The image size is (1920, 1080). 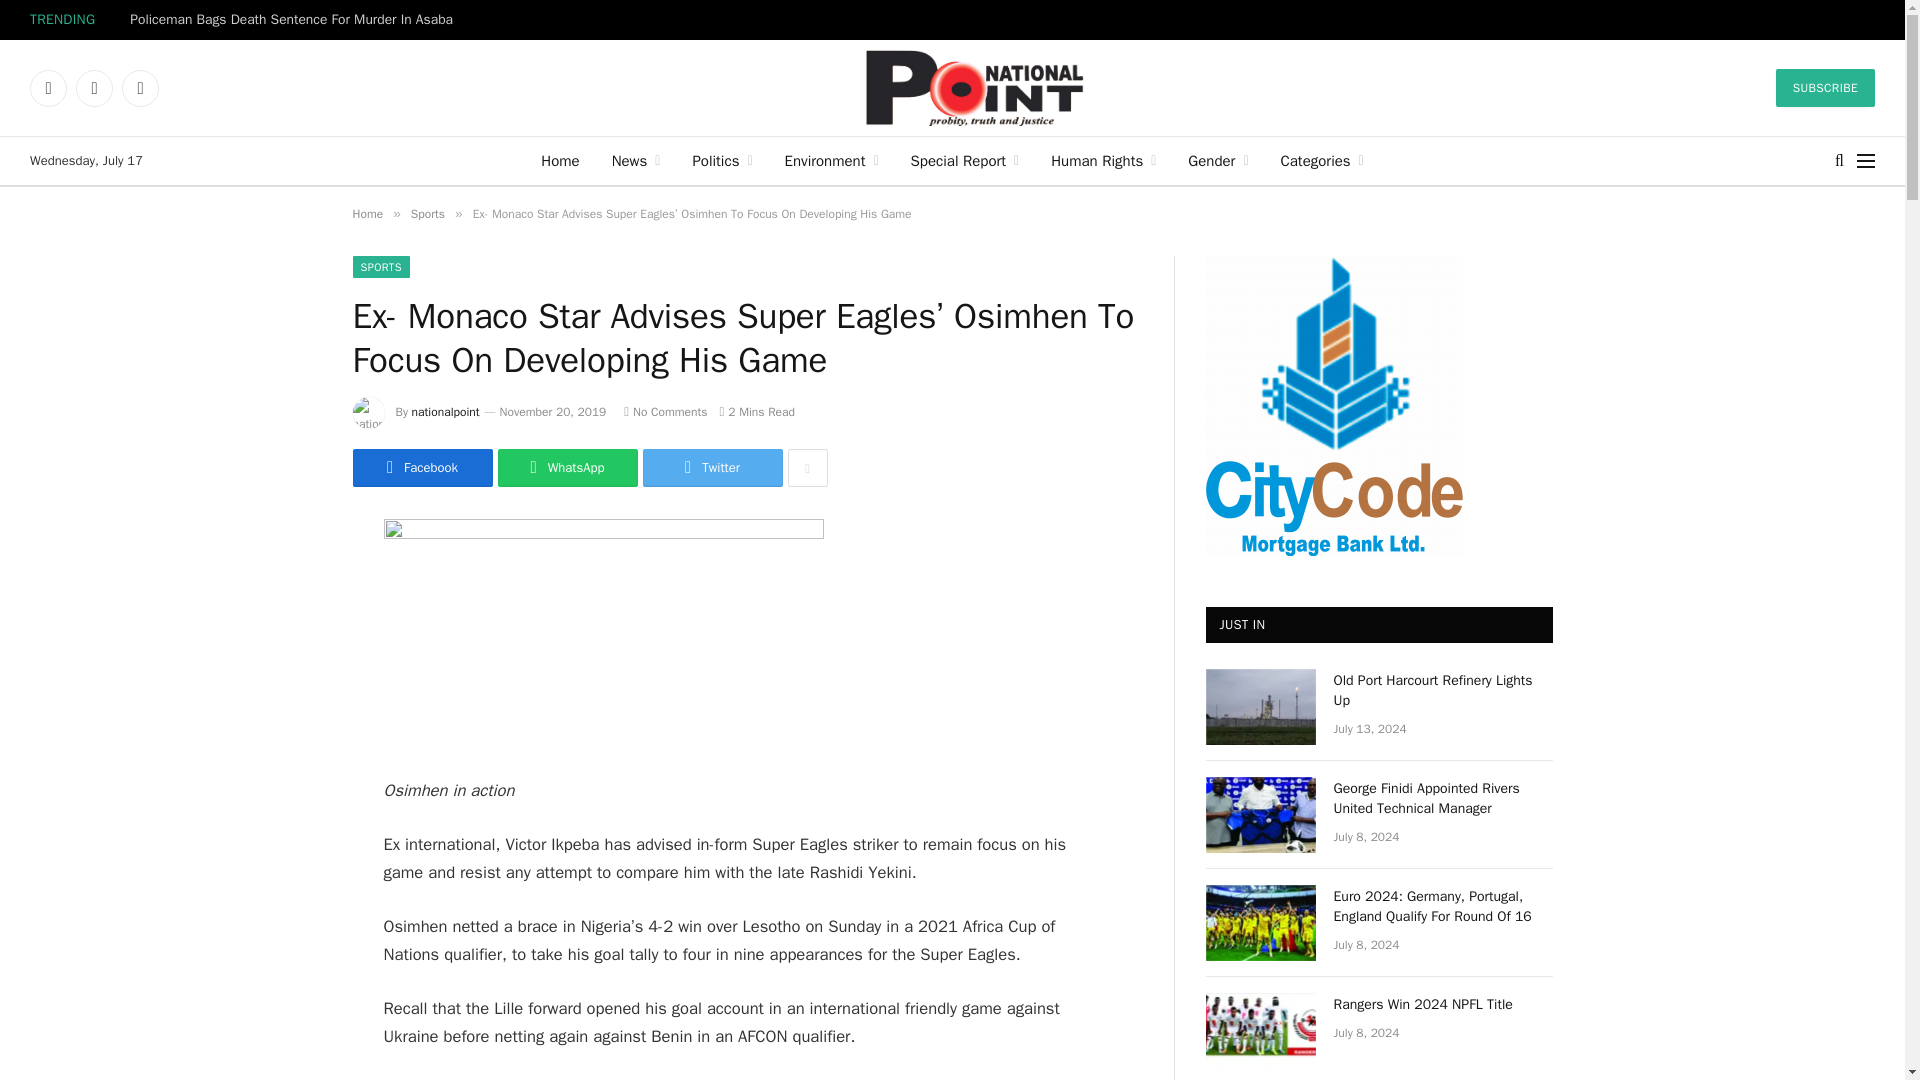 I want to click on Facebook, so click(x=48, y=88).